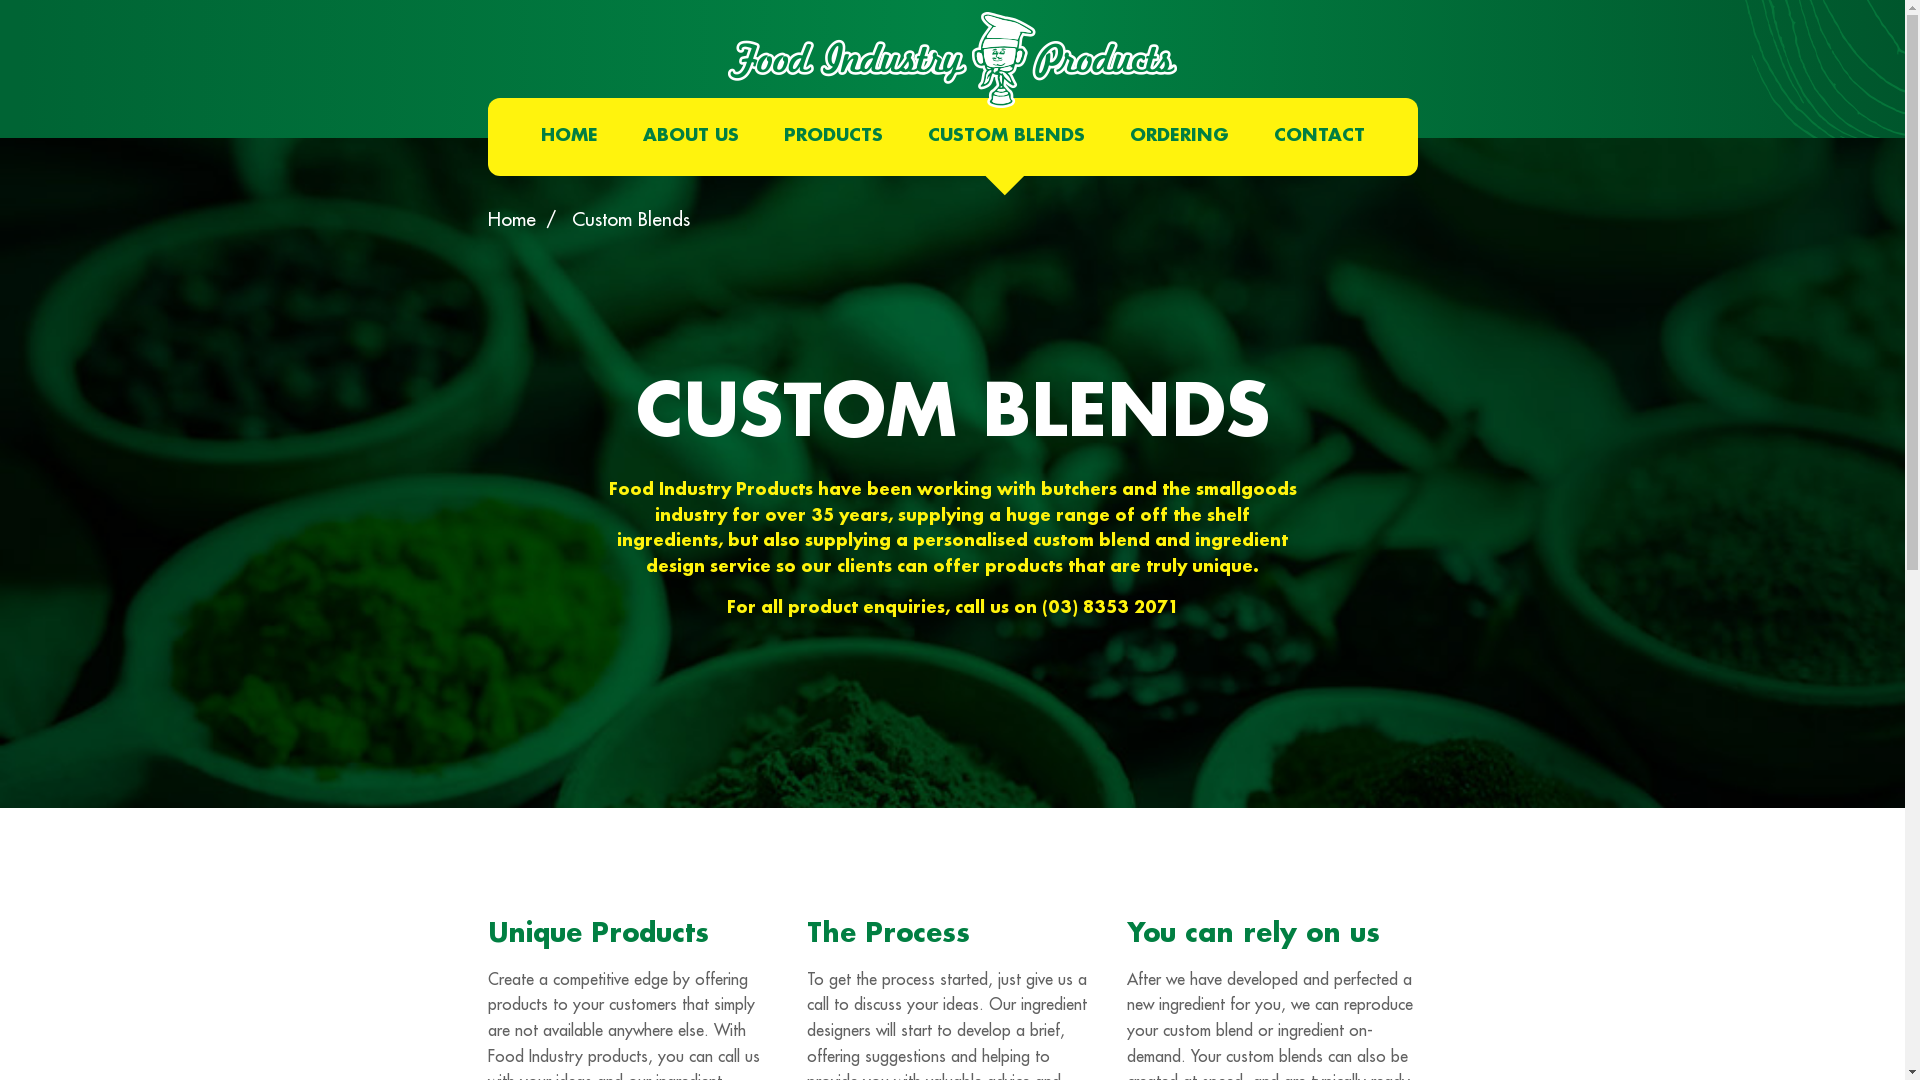  Describe the element at coordinates (690, 137) in the screenshot. I see `ABOUT US` at that location.